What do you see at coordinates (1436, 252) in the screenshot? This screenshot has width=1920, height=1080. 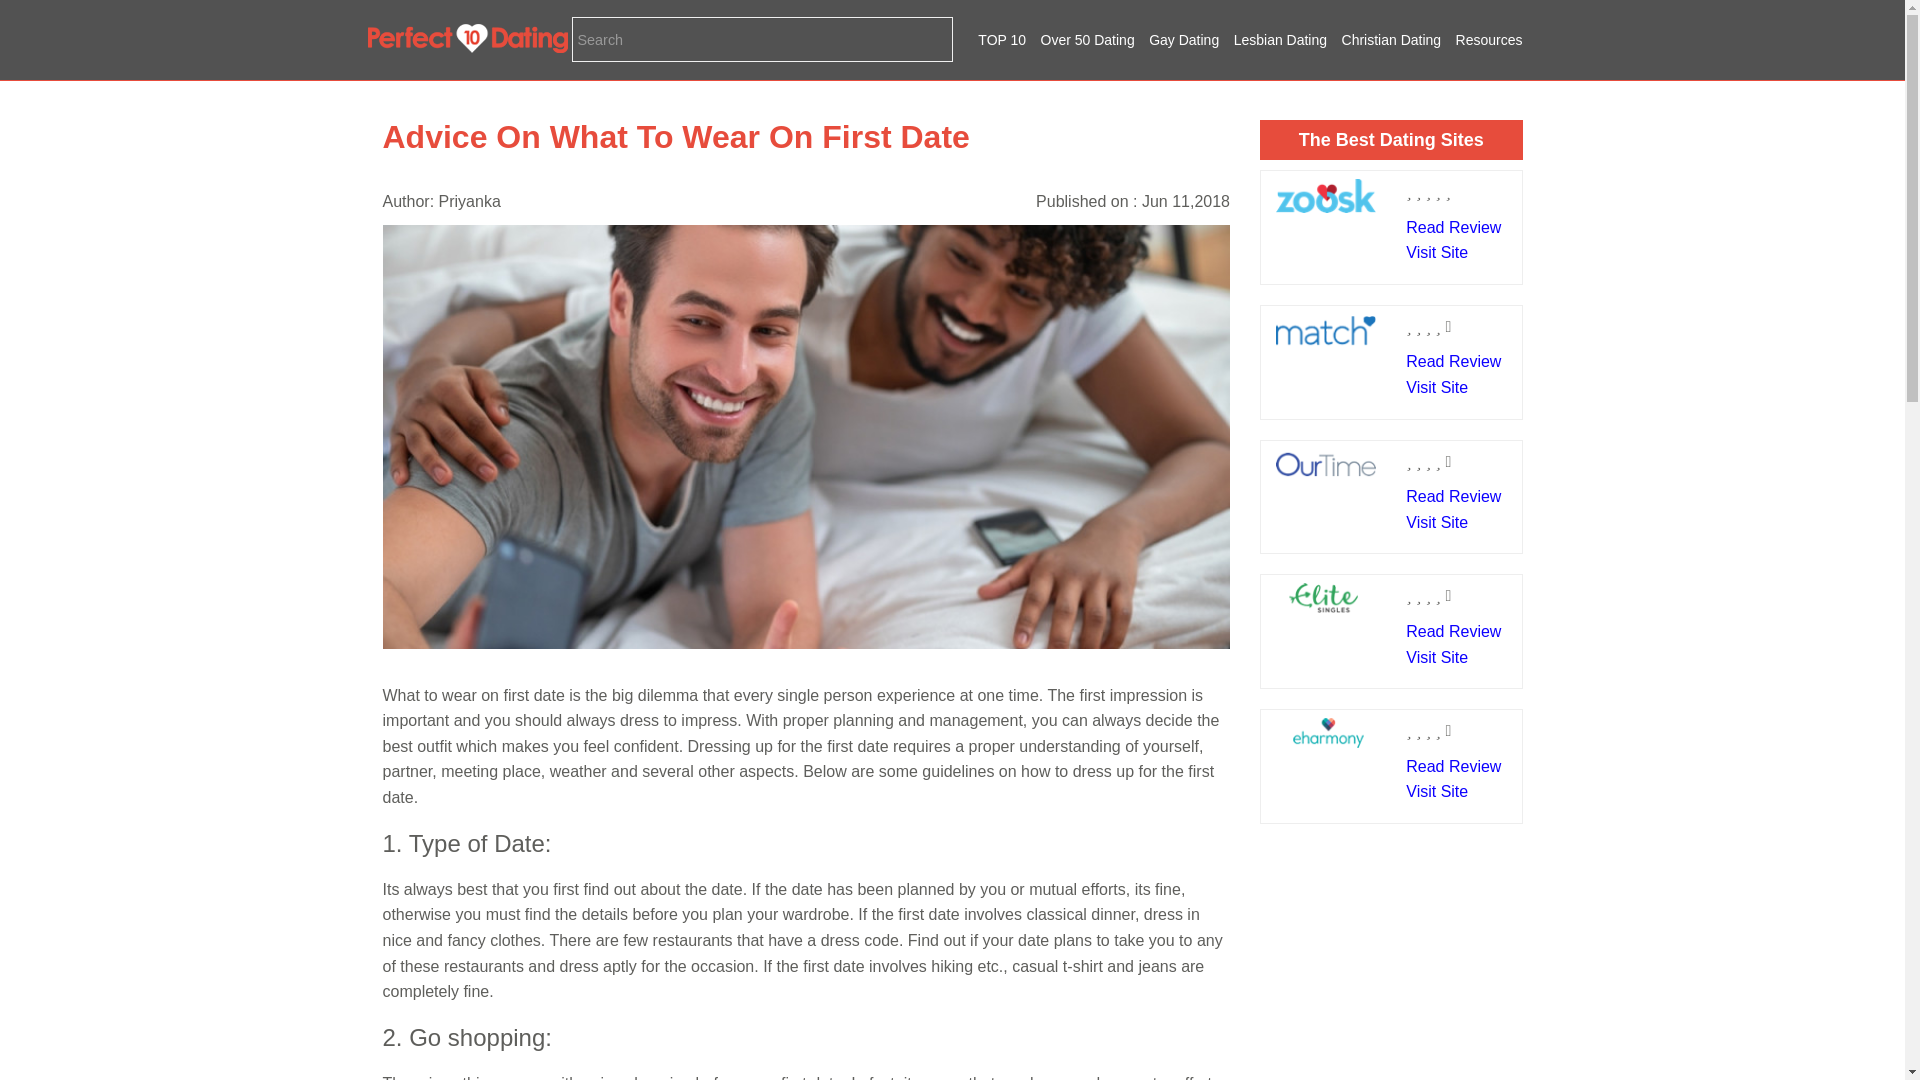 I see `Visit Site` at bounding box center [1436, 252].